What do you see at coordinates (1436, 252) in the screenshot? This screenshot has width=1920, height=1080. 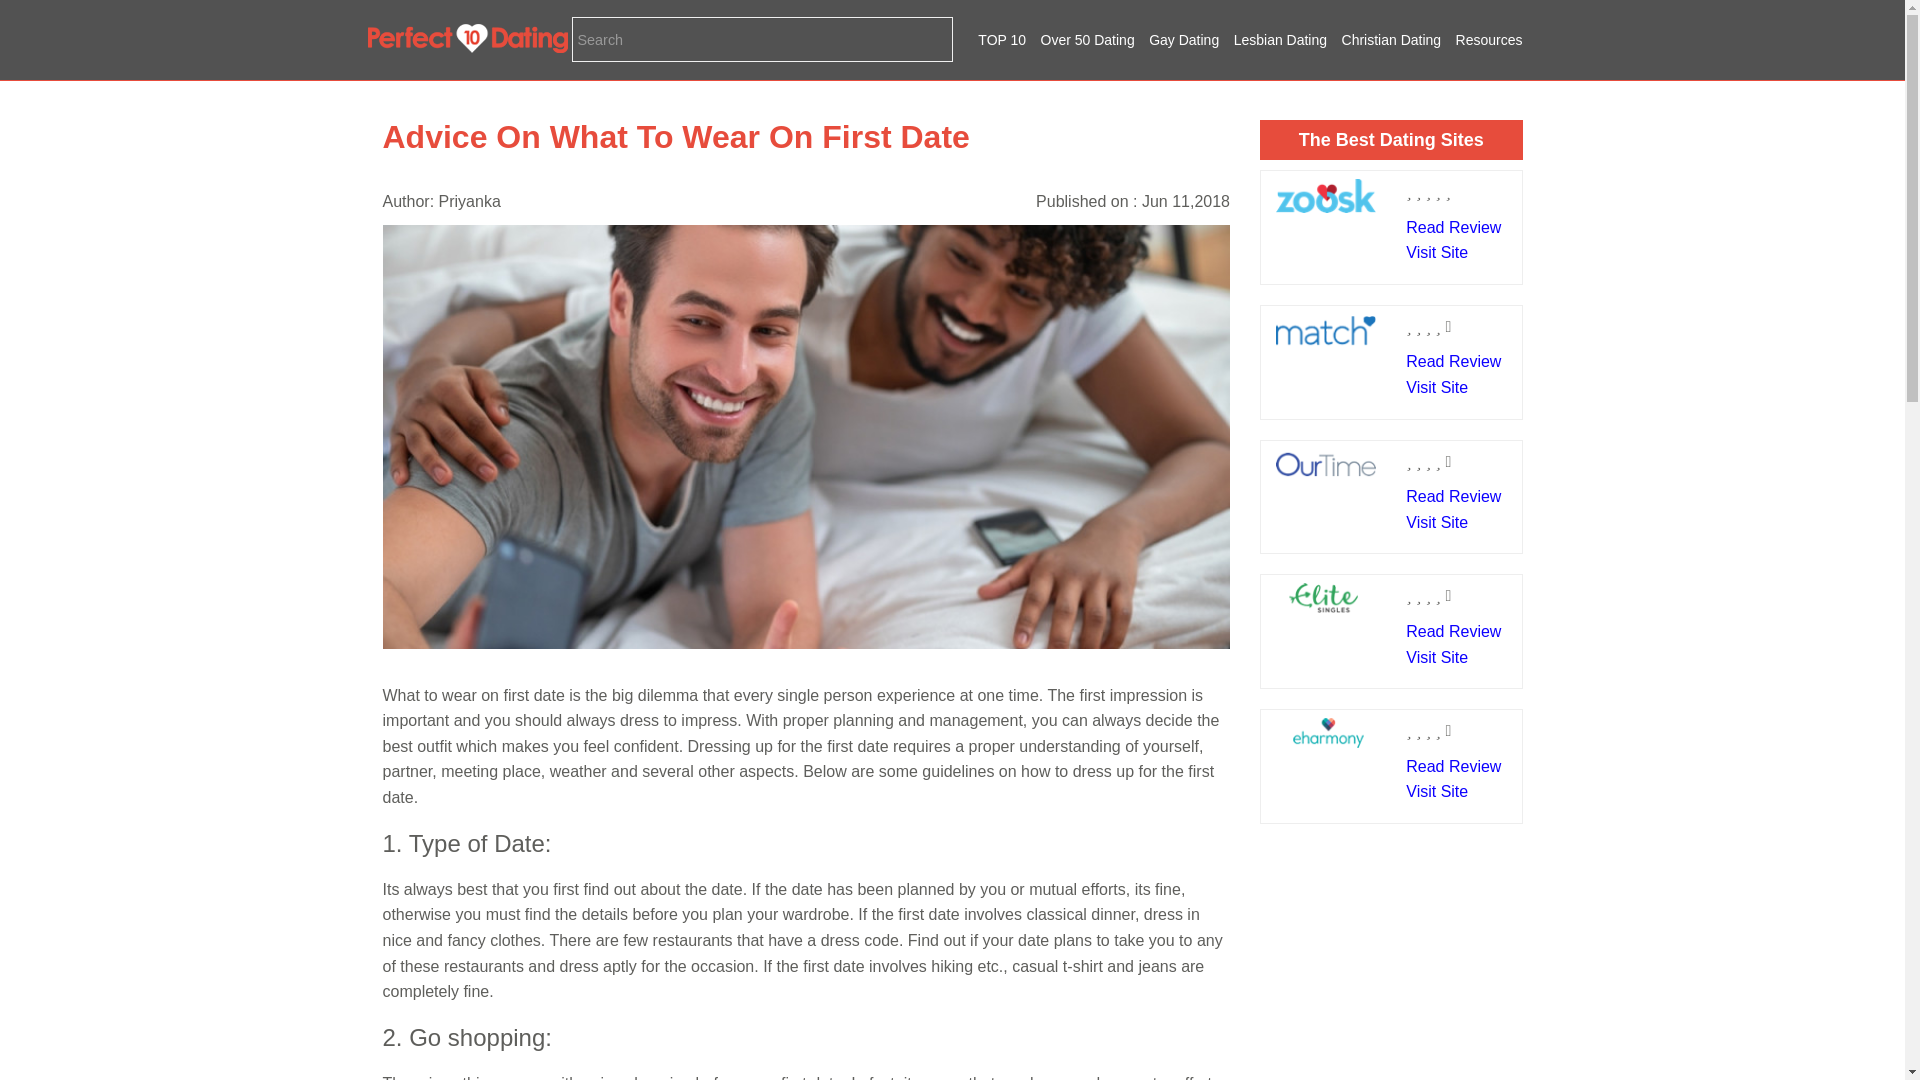 I see `Visit Site` at bounding box center [1436, 252].